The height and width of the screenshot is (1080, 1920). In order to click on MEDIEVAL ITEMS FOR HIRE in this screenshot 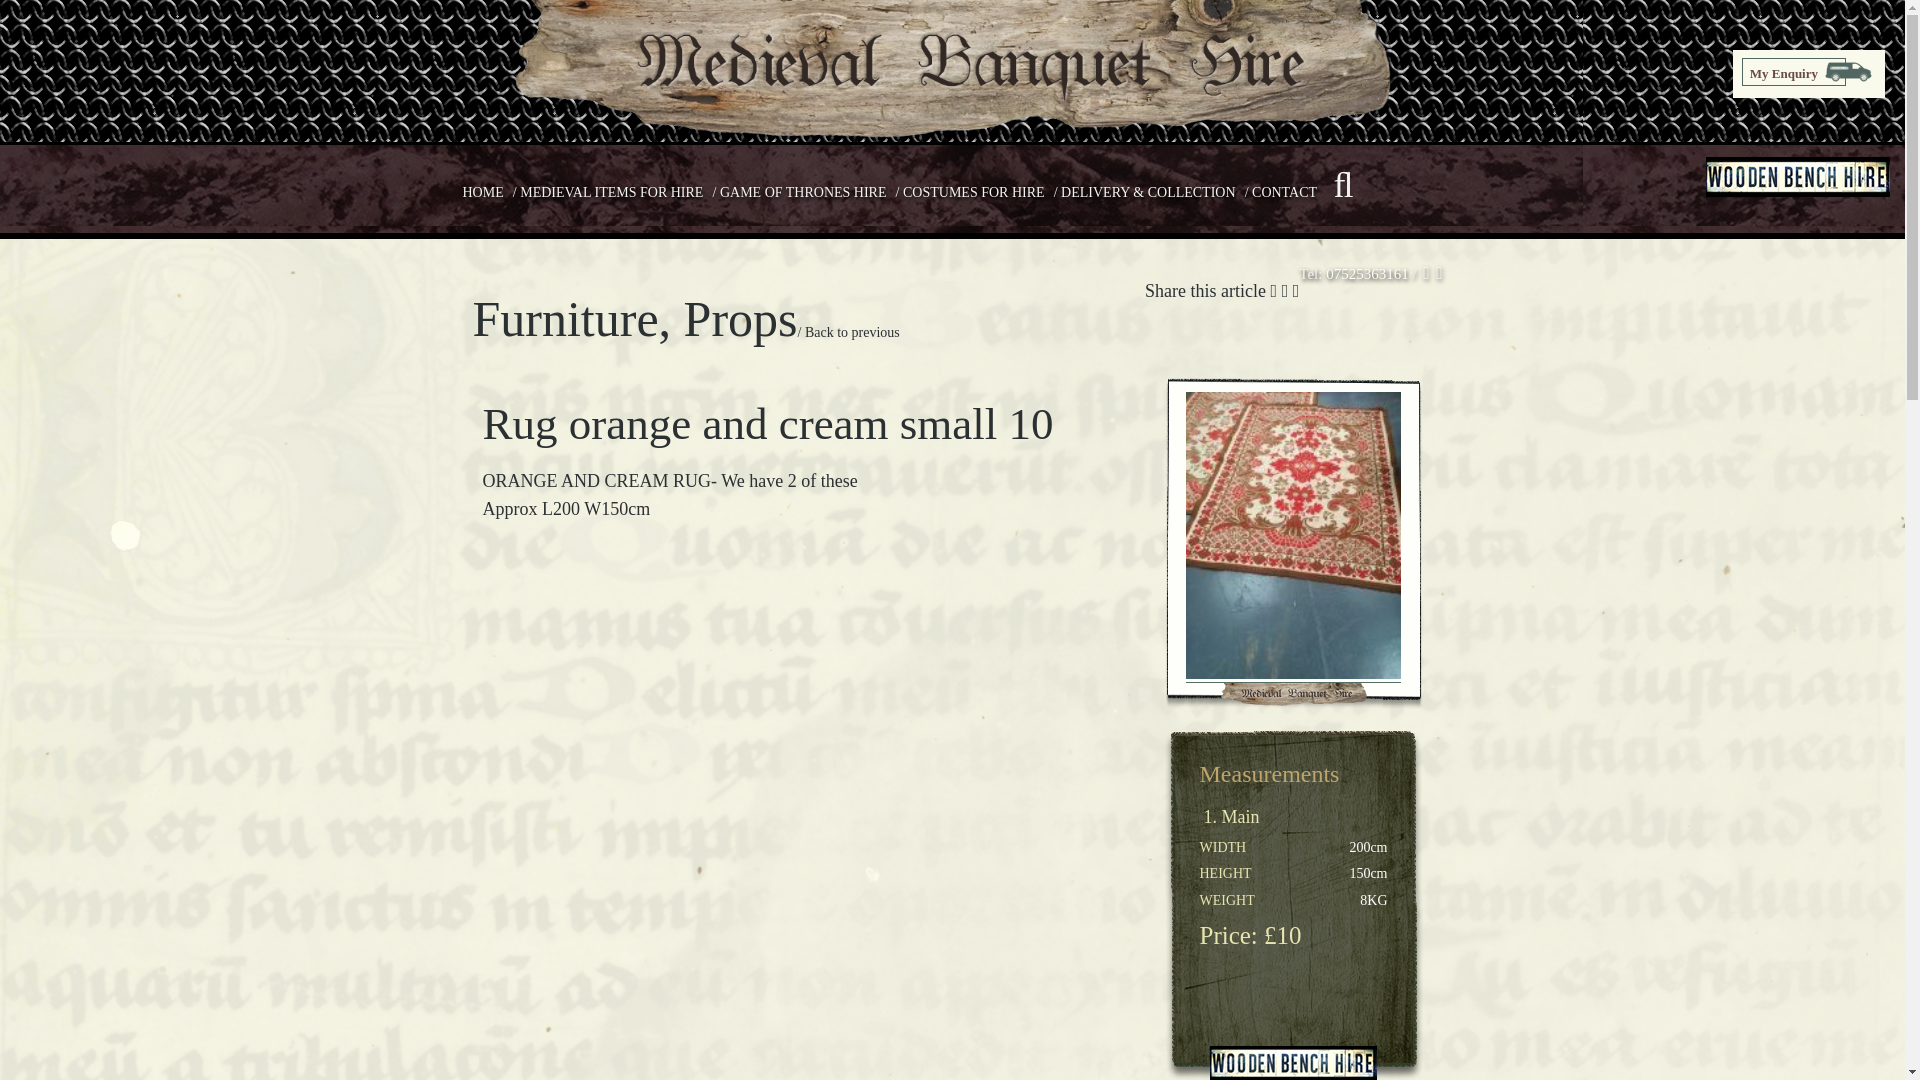, I will do `click(611, 192)`.